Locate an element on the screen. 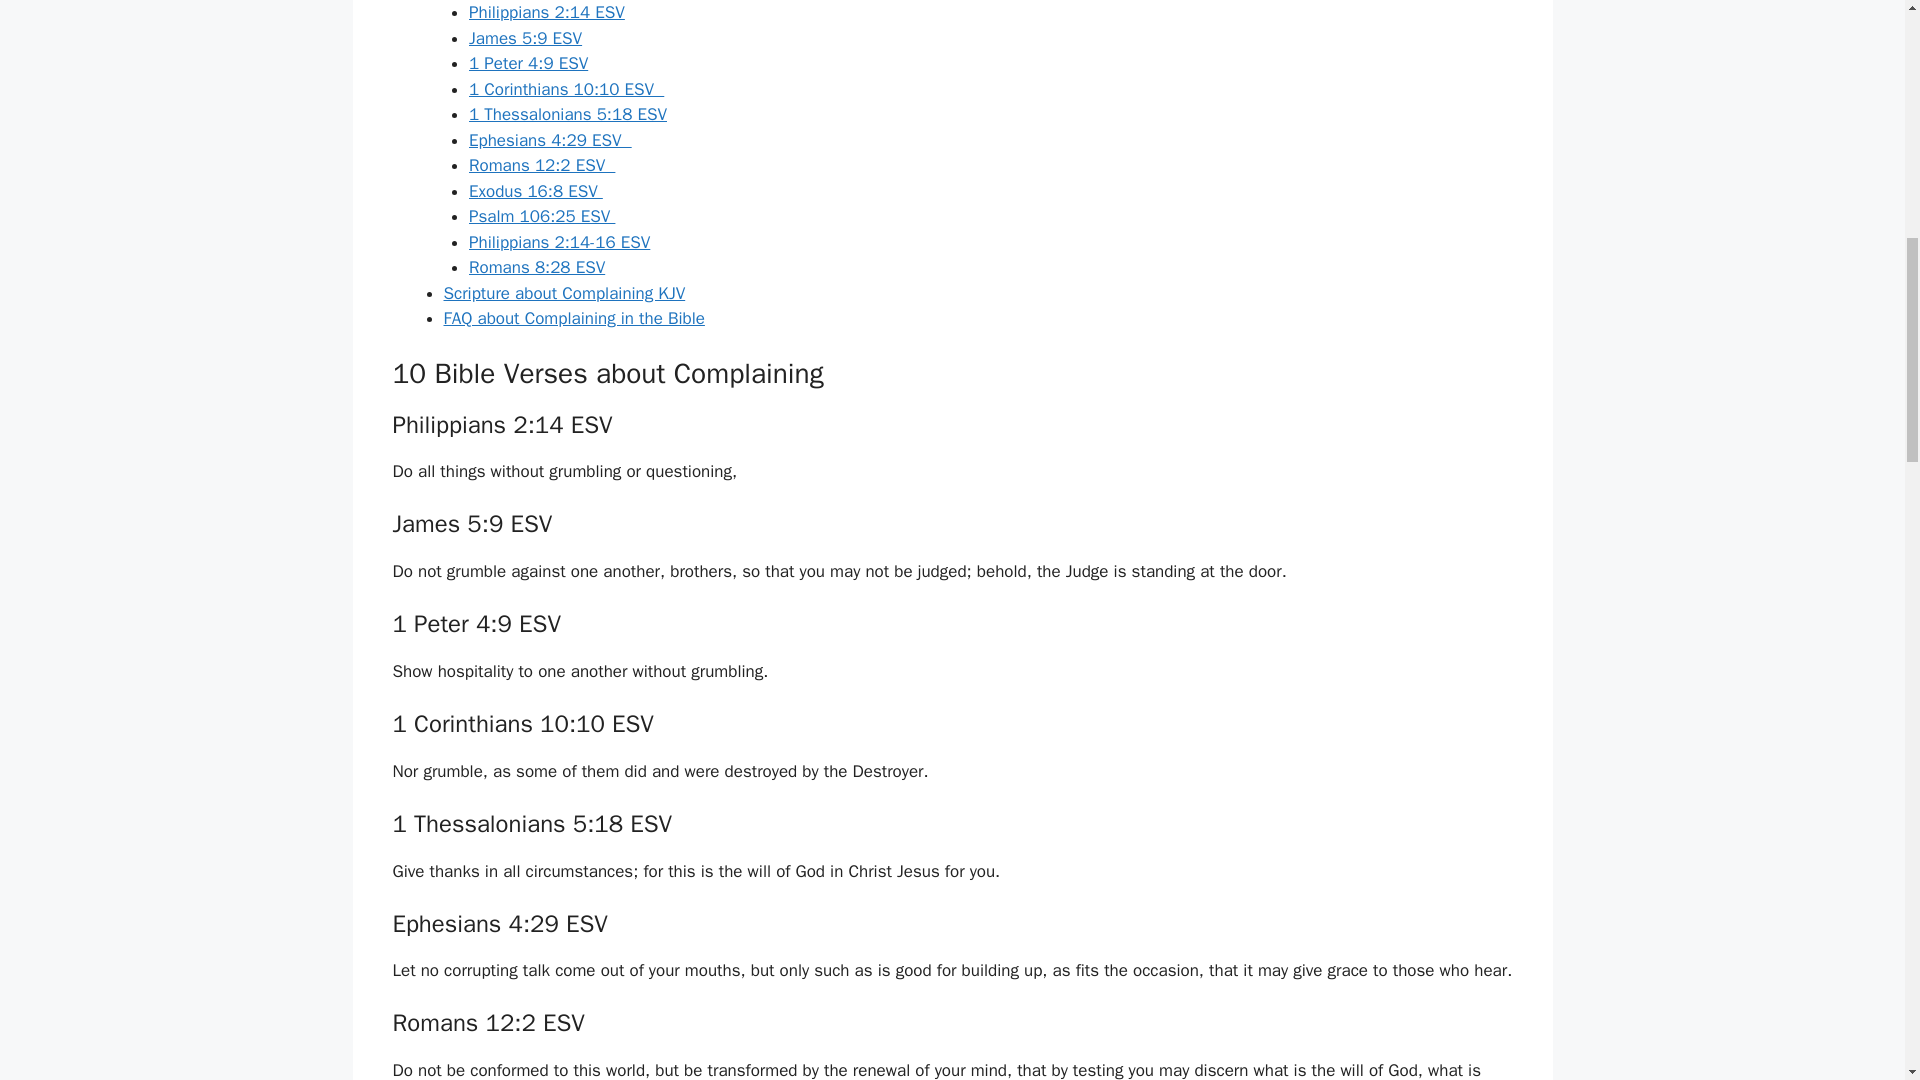 This screenshot has height=1080, width=1920. Ephesians 4:29 ESV   is located at coordinates (550, 140).